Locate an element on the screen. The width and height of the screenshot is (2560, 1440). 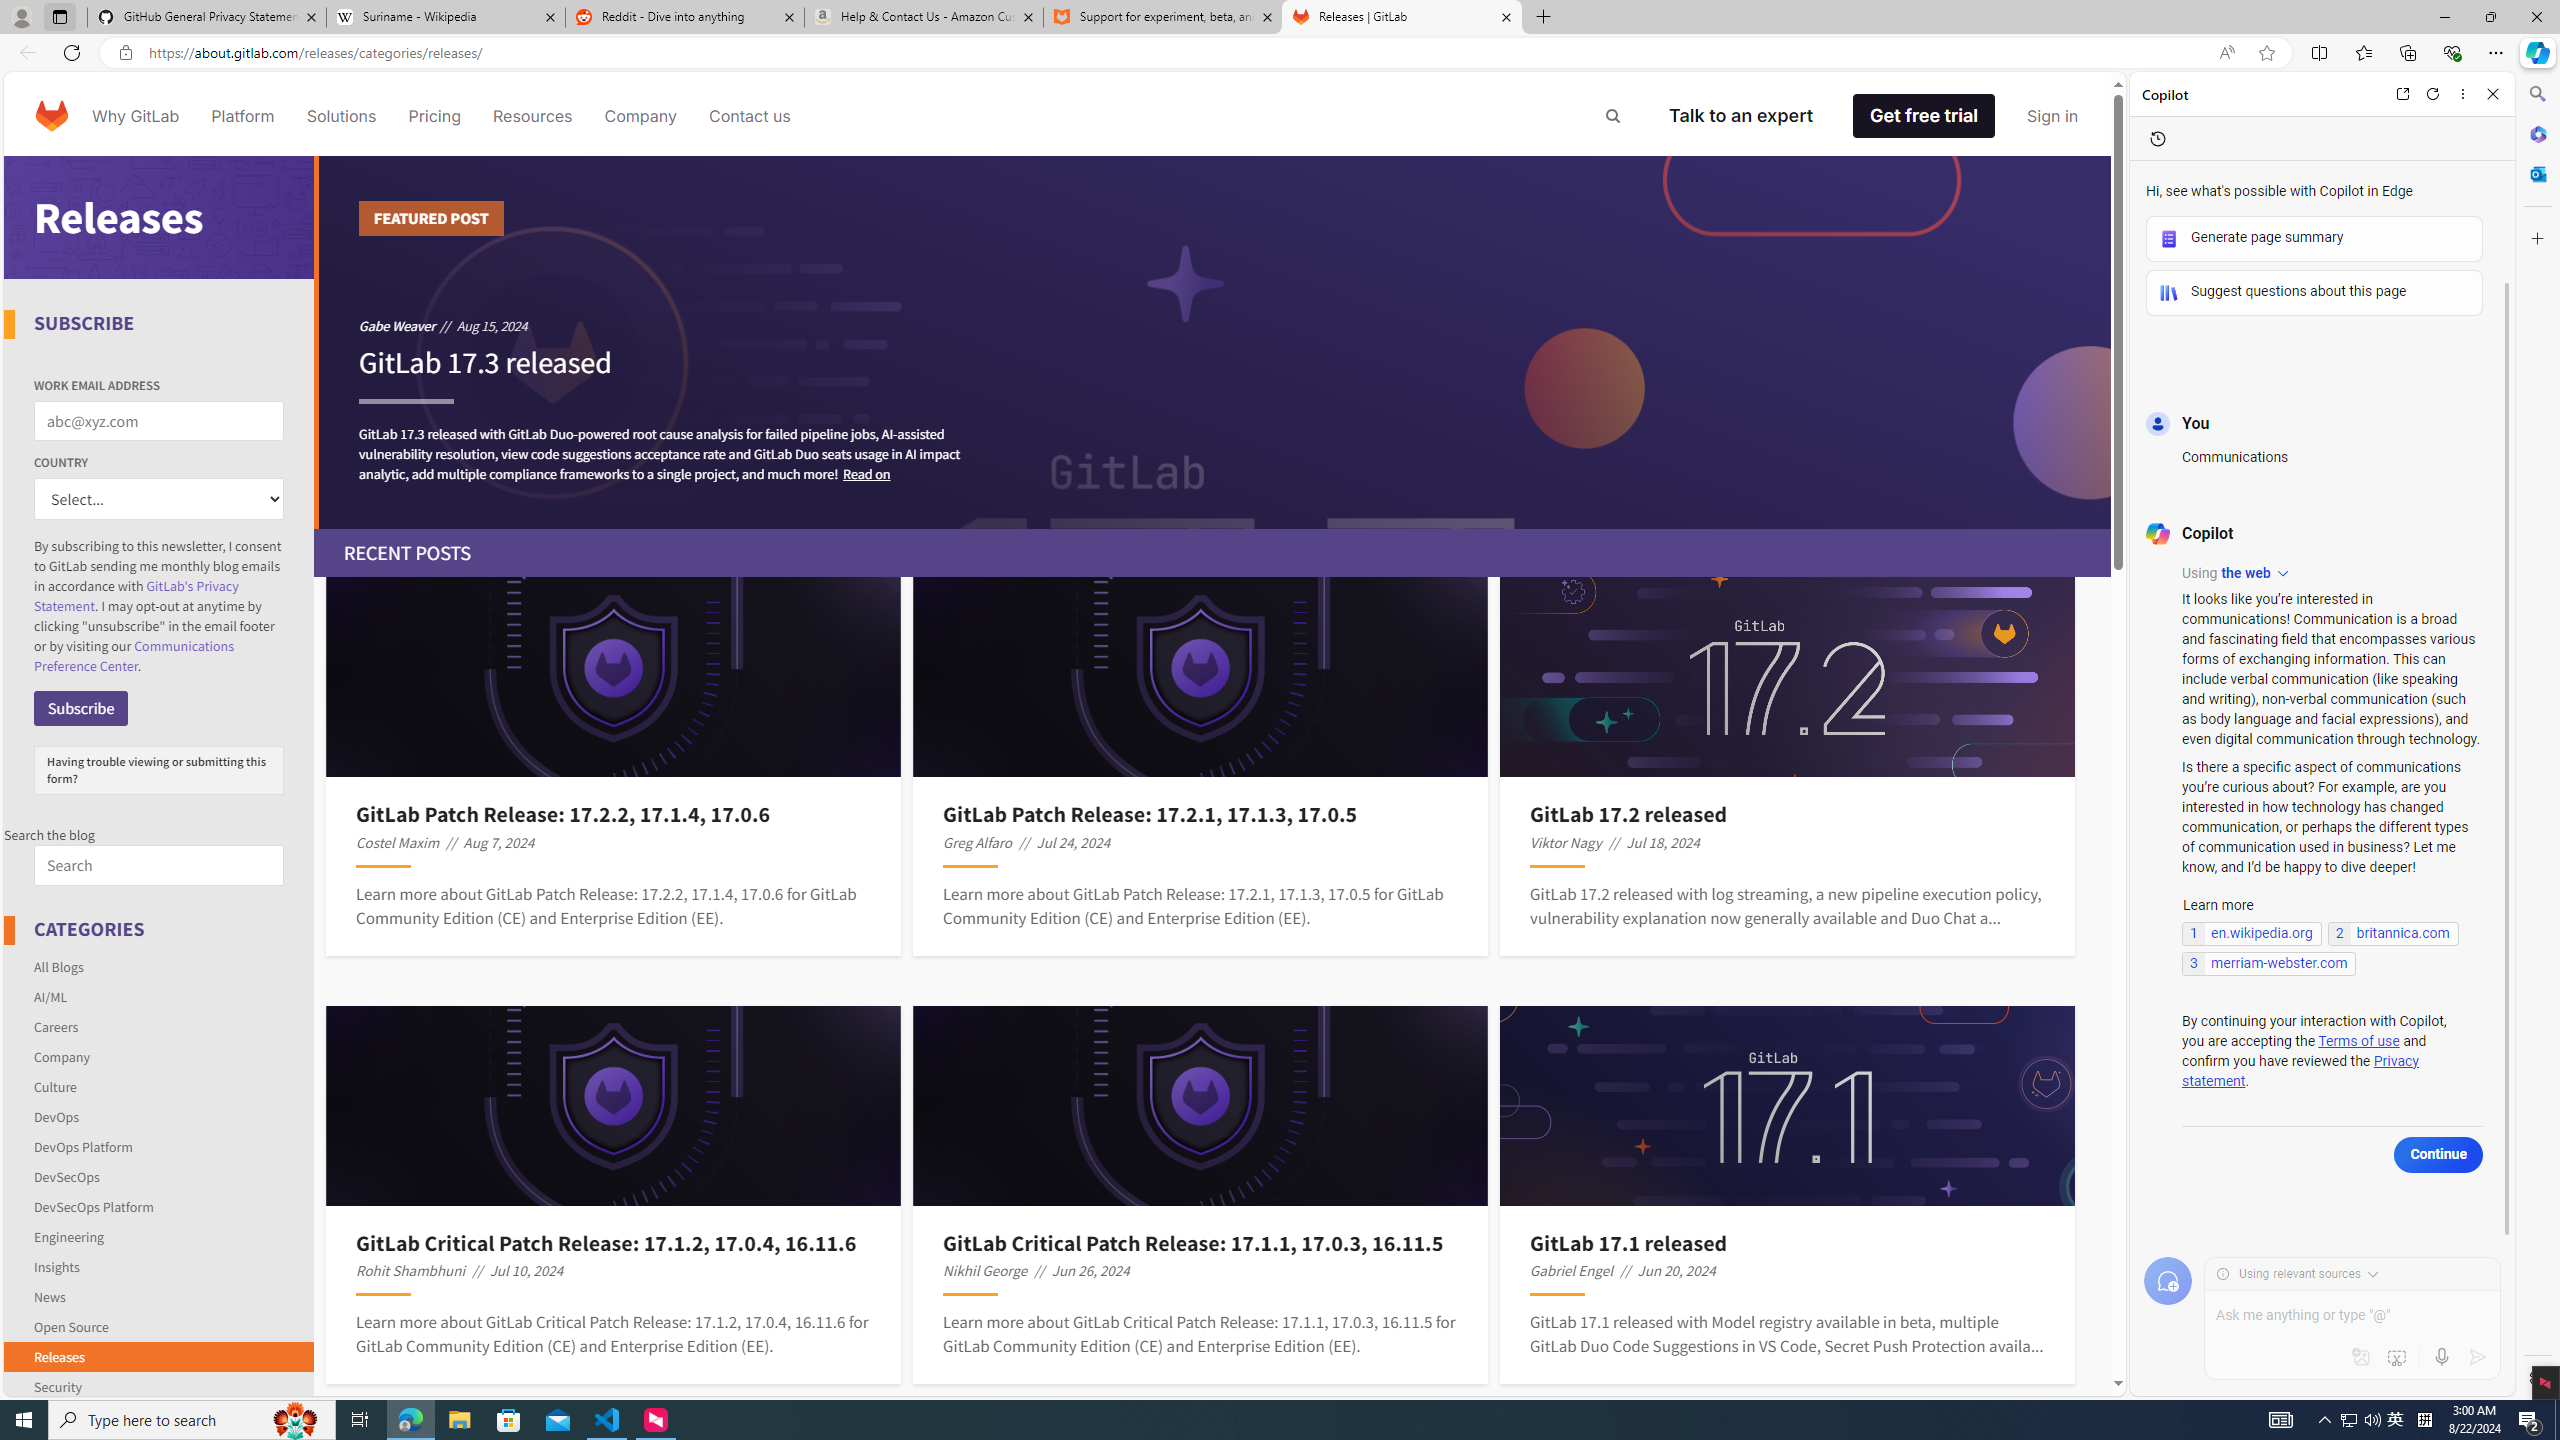
Pricing is located at coordinates (434, 116).